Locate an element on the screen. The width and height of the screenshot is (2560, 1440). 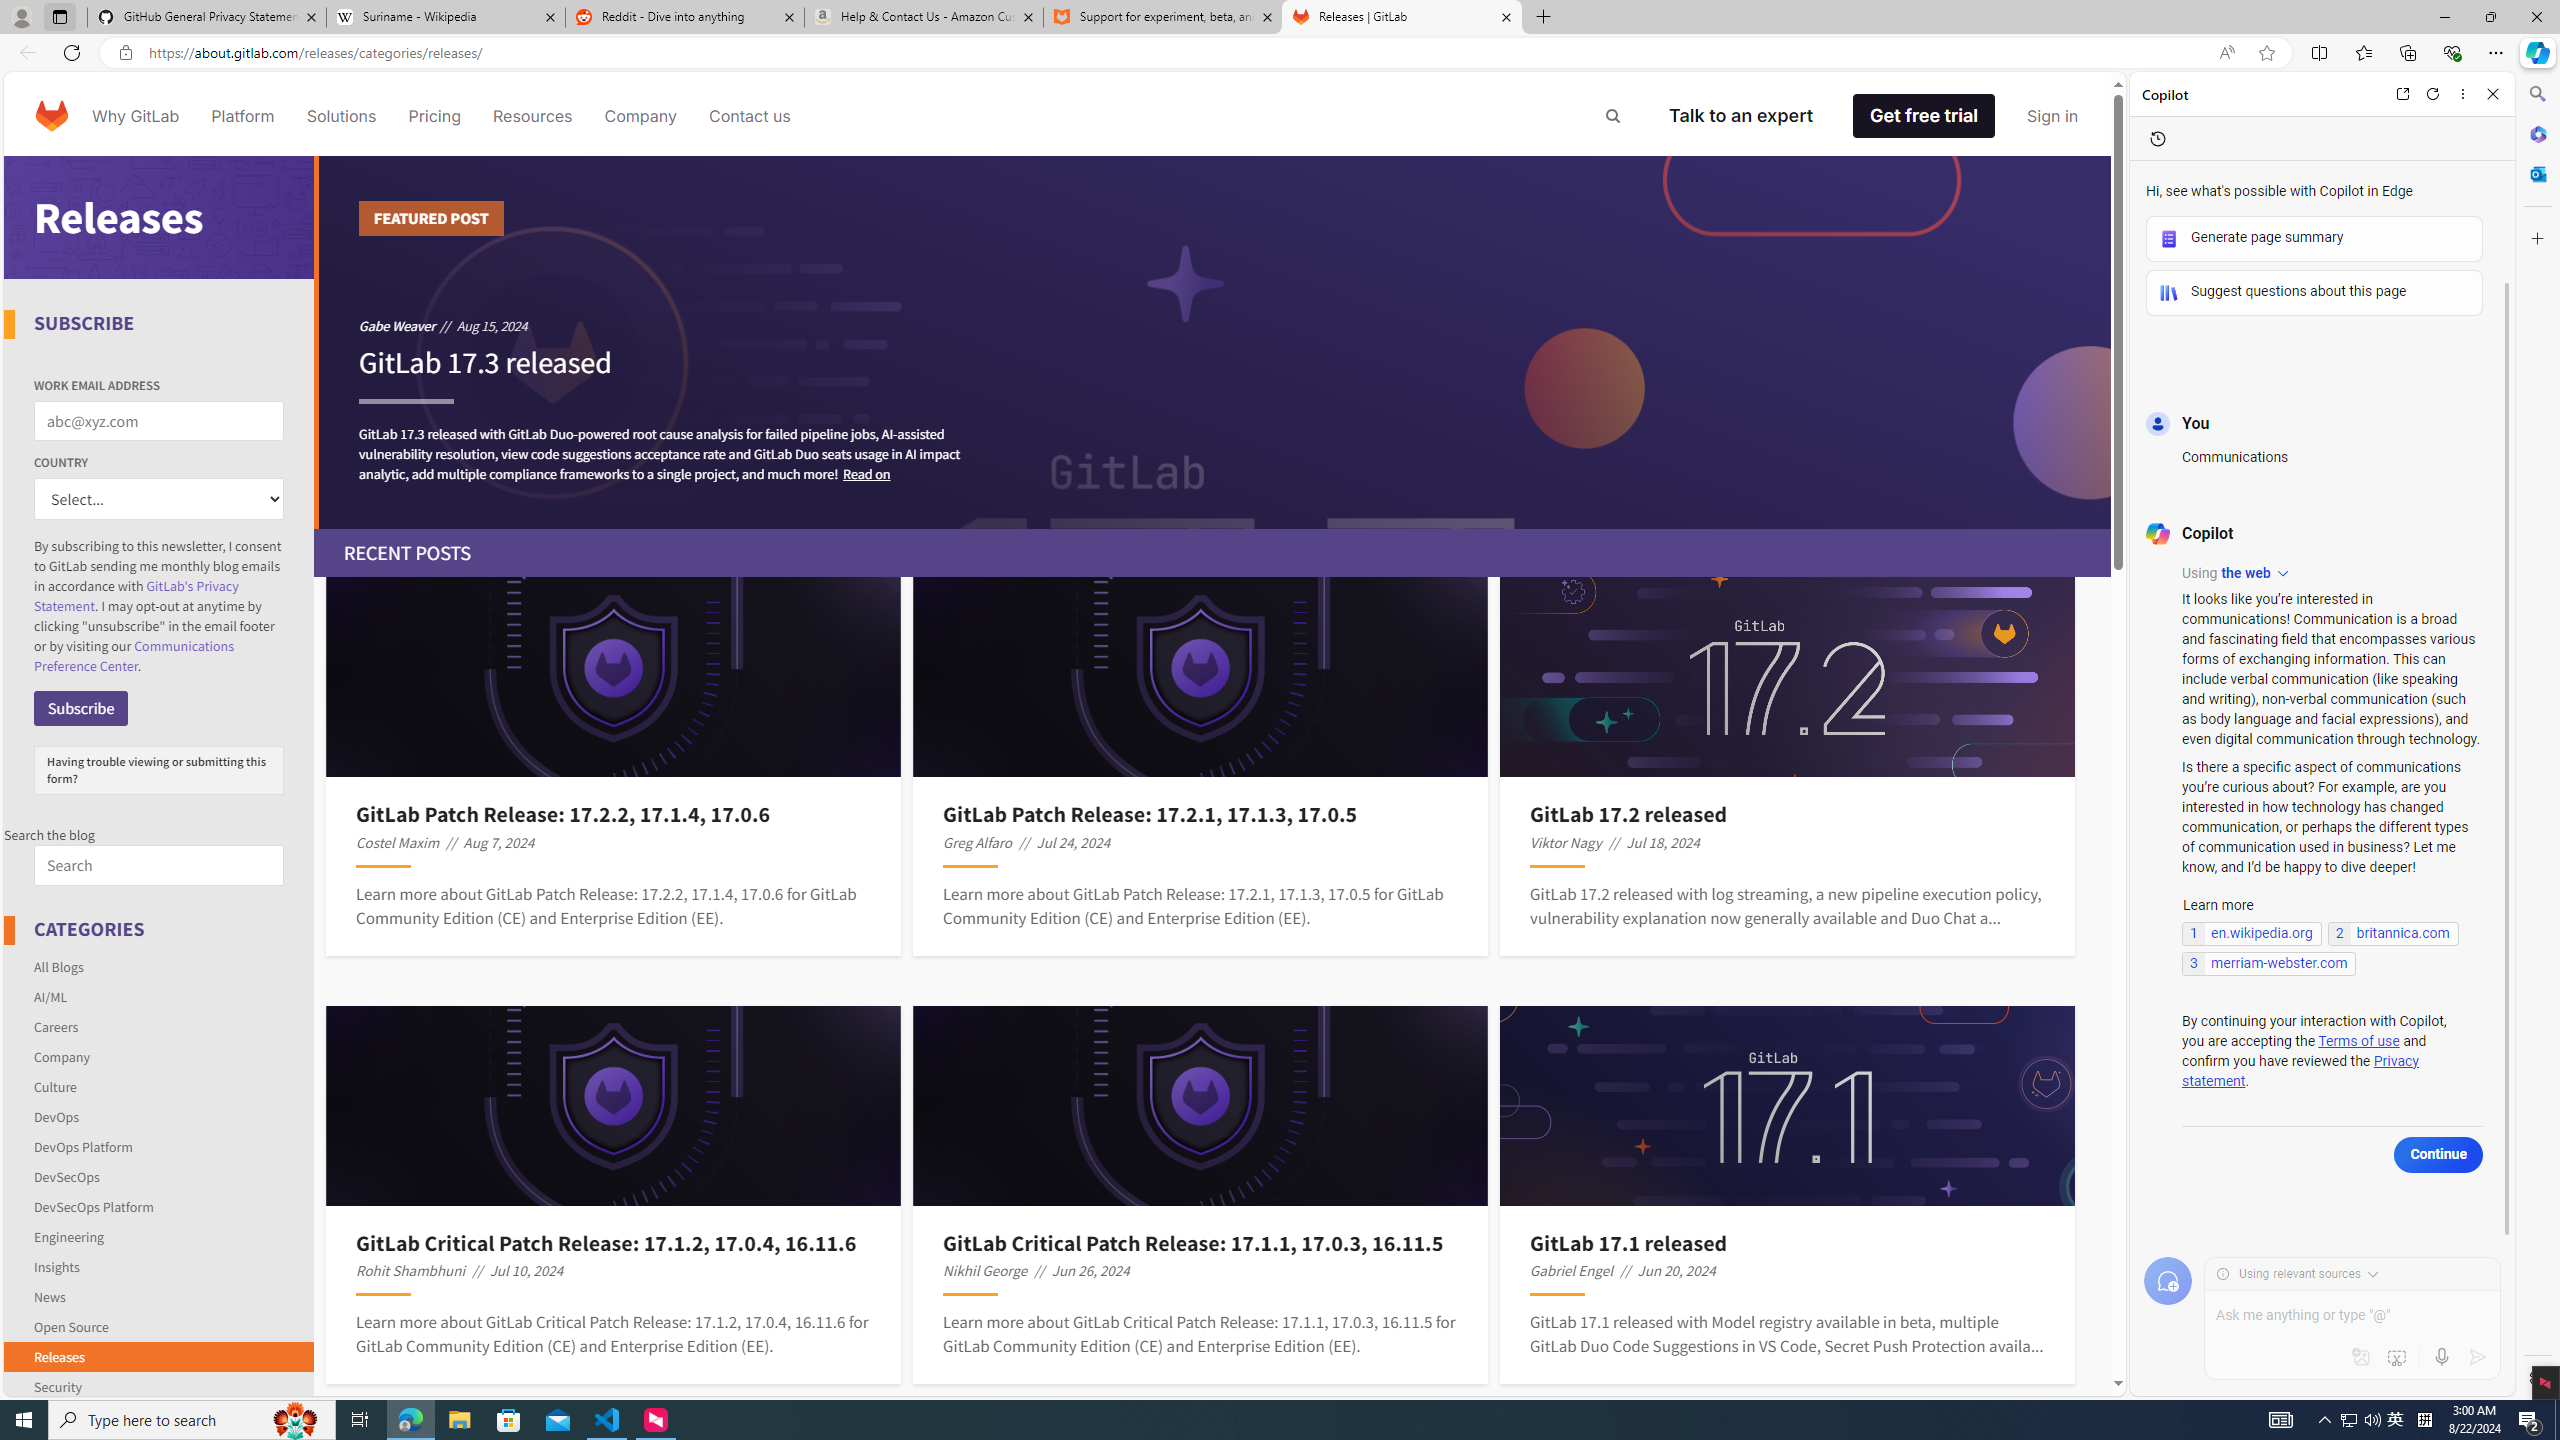
Pricing is located at coordinates (434, 116).